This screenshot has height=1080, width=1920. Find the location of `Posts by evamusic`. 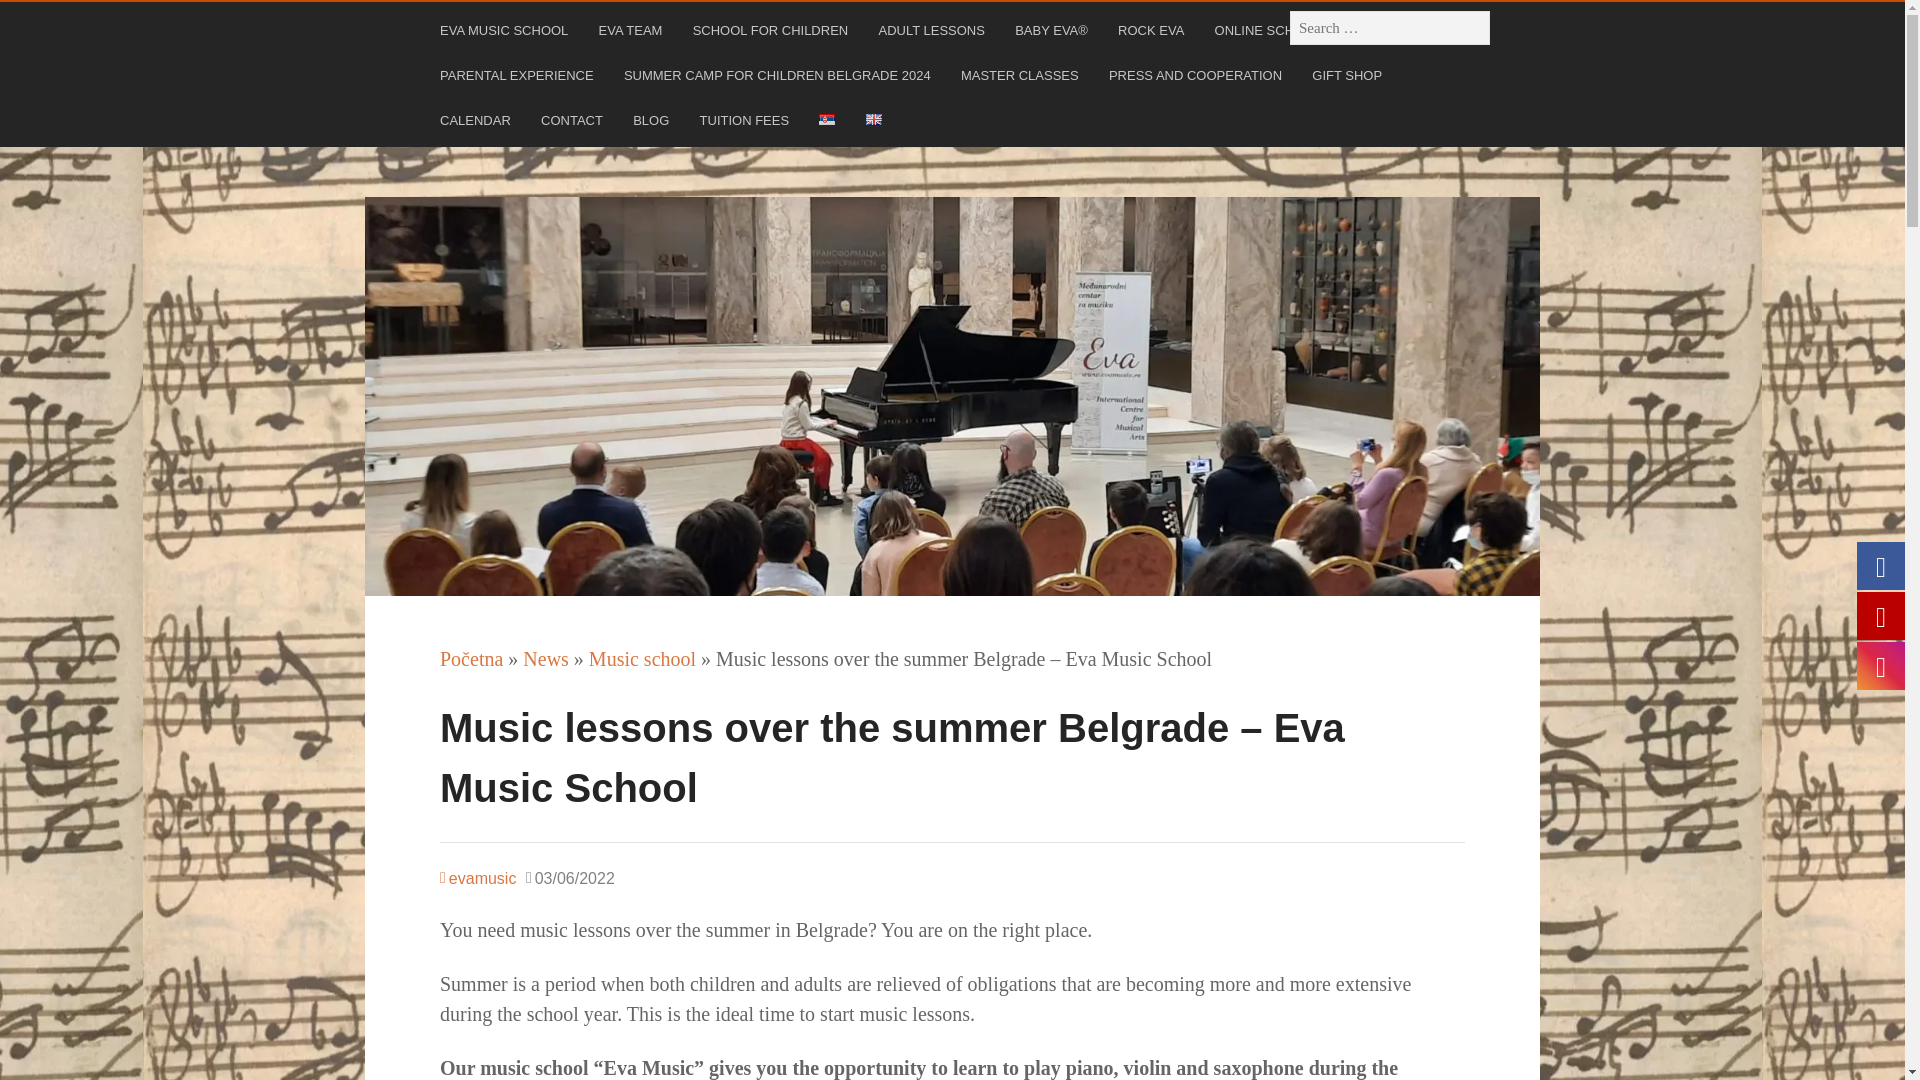

Posts by evamusic is located at coordinates (478, 878).